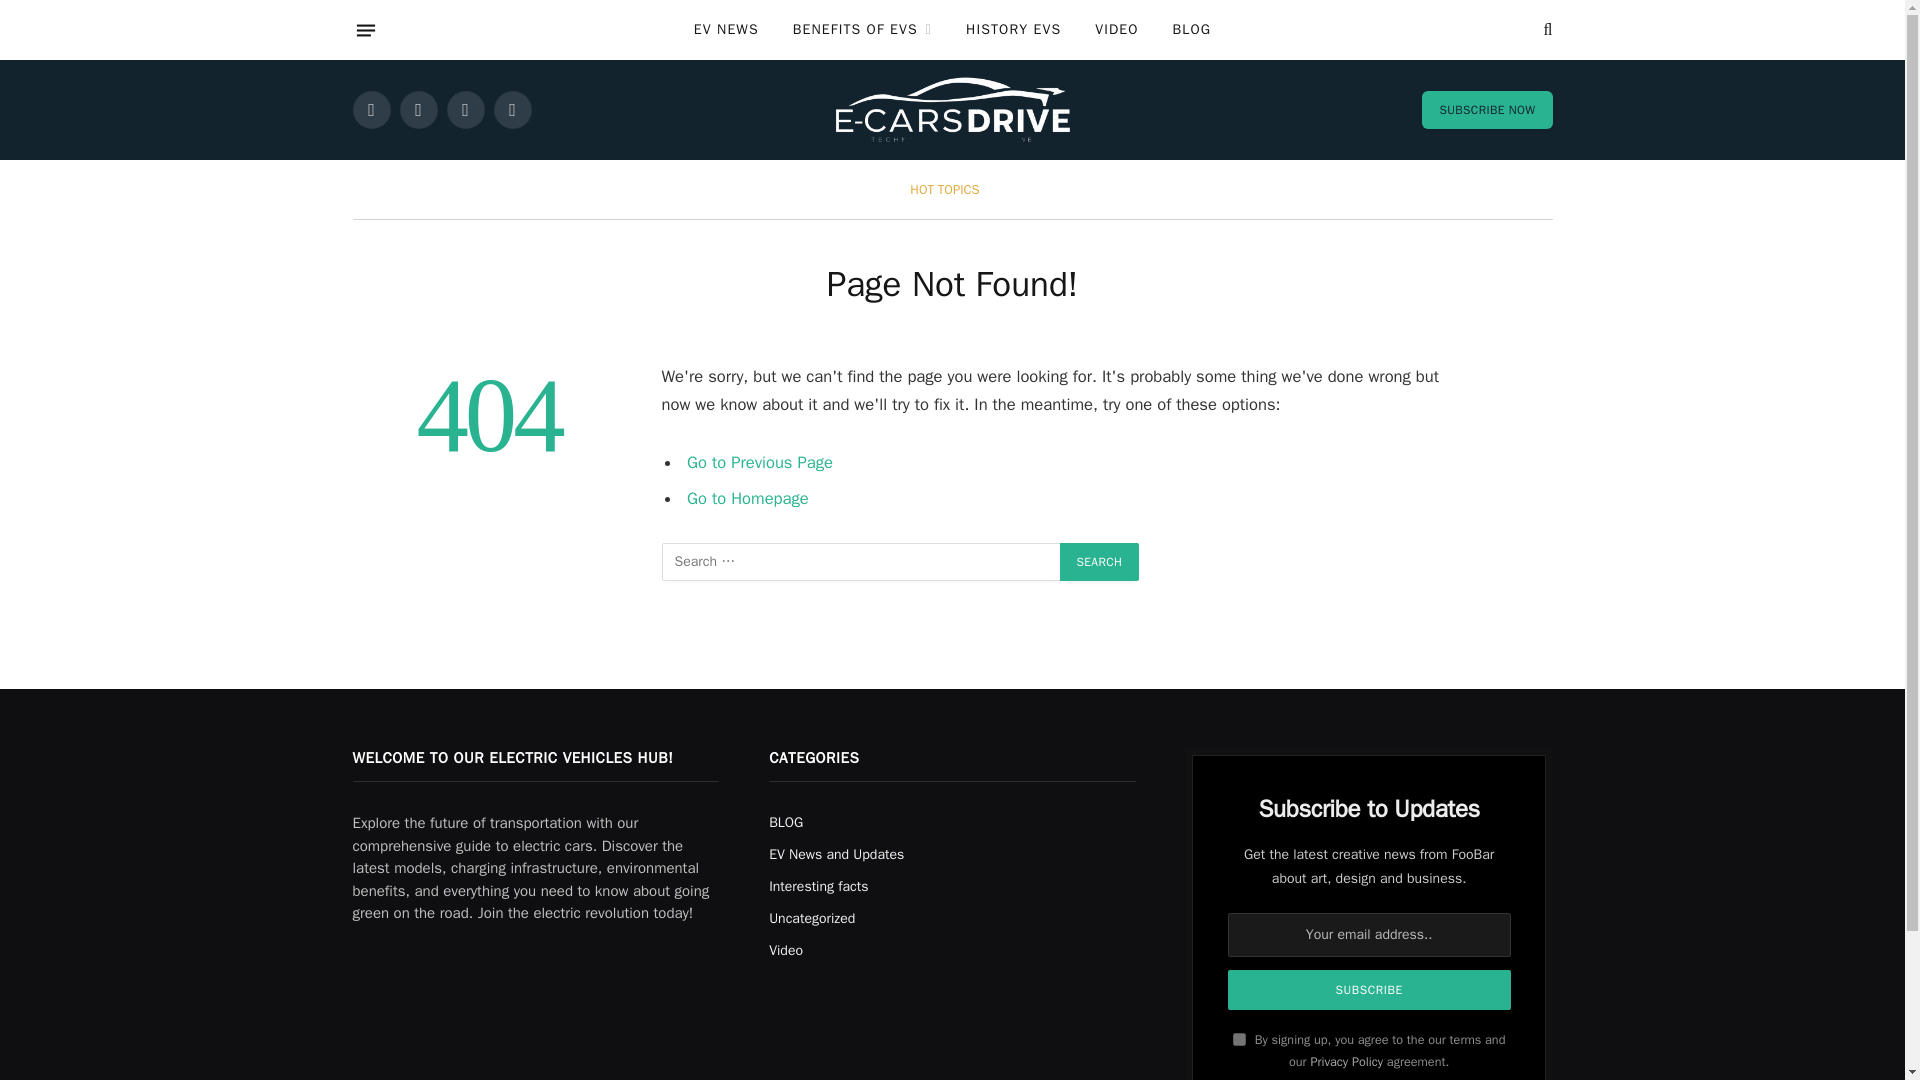 Image resolution: width=1920 pixels, height=1080 pixels. I want to click on on, so click(1239, 1039).